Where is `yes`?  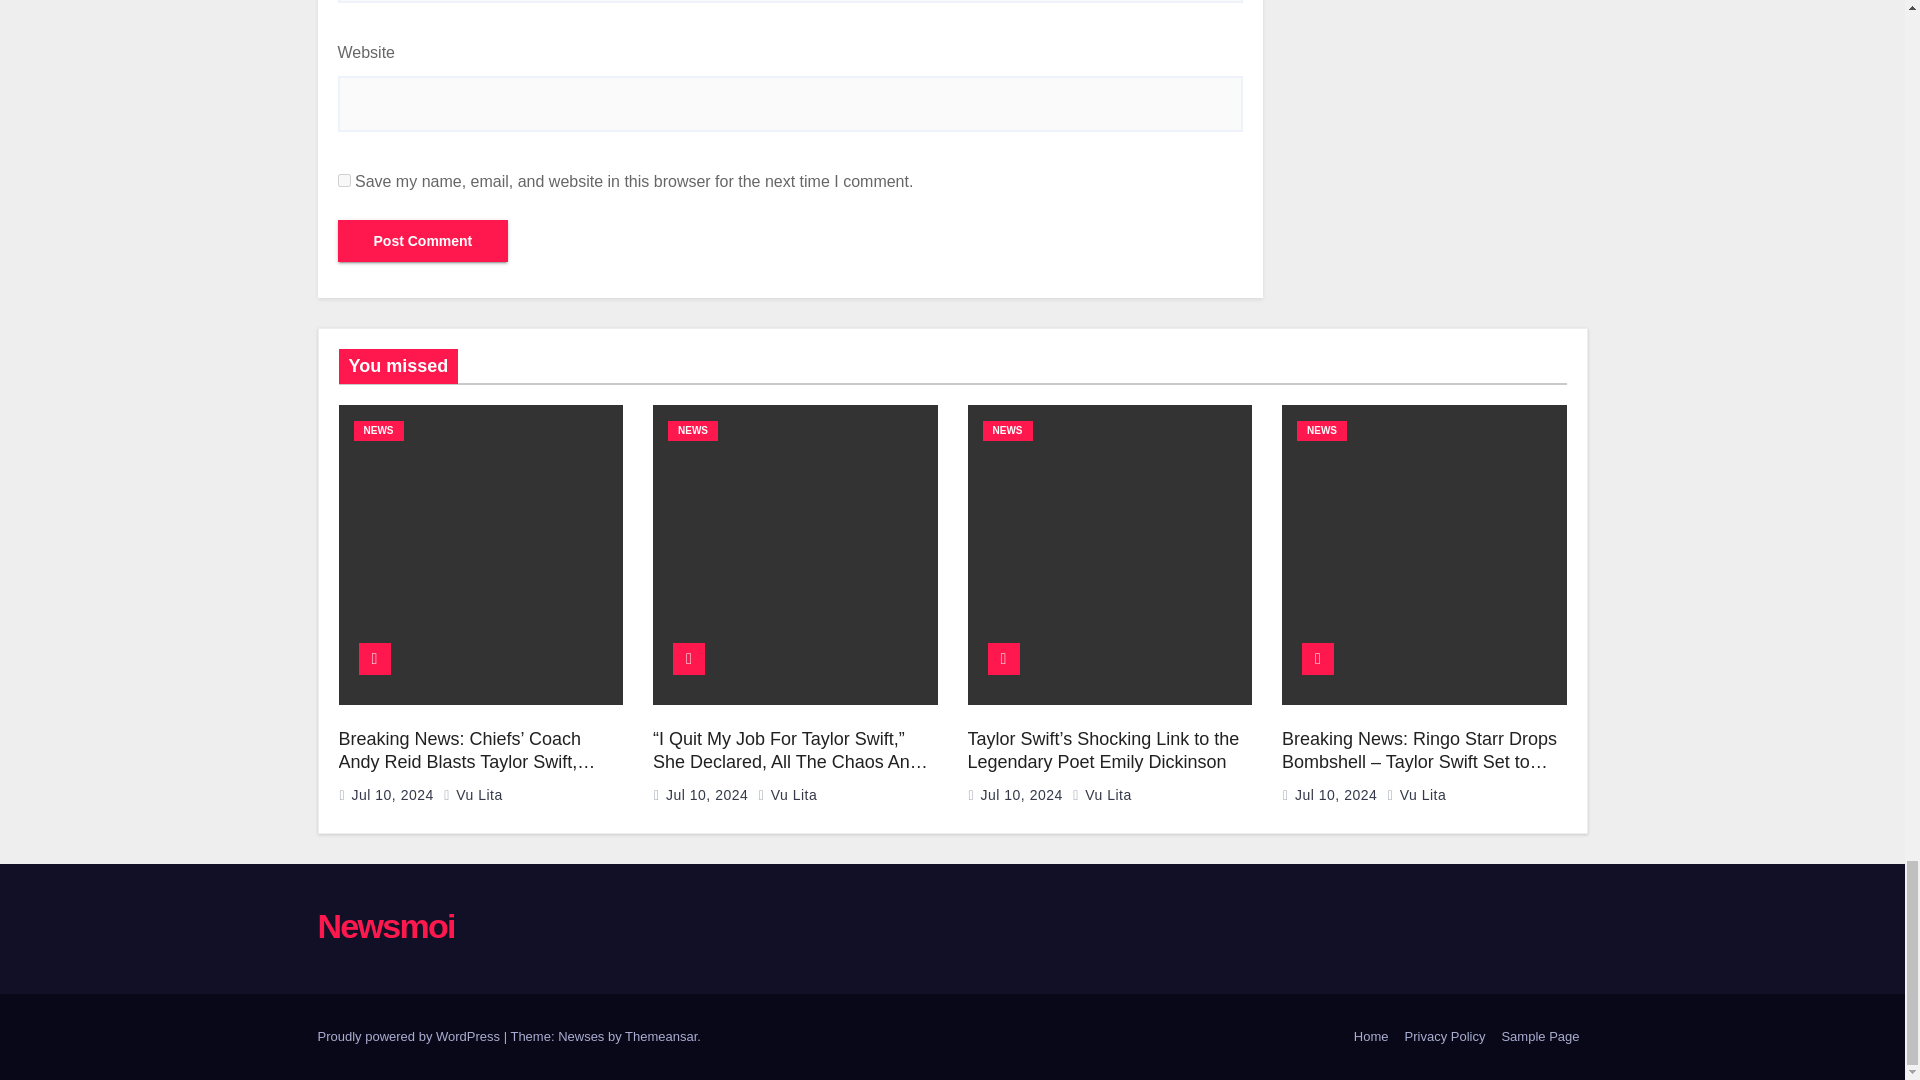 yes is located at coordinates (344, 180).